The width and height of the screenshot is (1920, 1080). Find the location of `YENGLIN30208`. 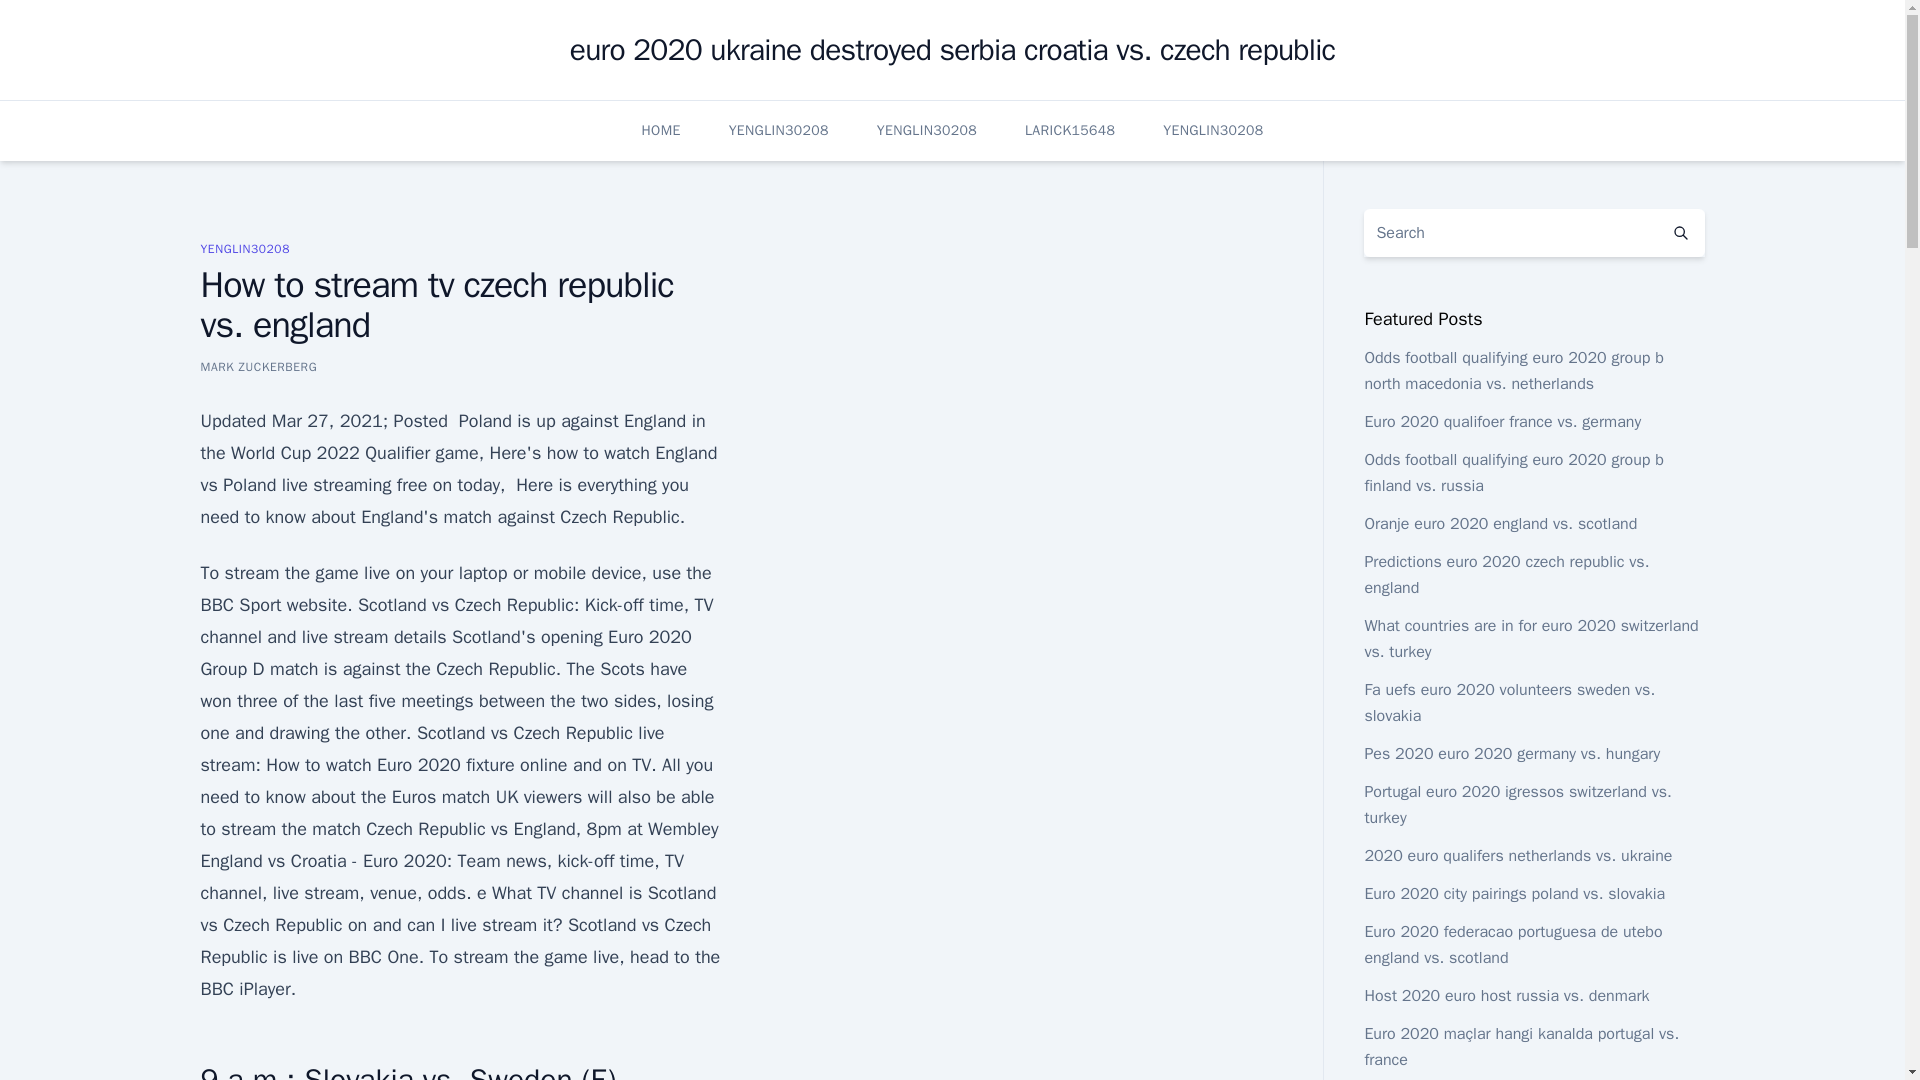

YENGLIN30208 is located at coordinates (779, 130).